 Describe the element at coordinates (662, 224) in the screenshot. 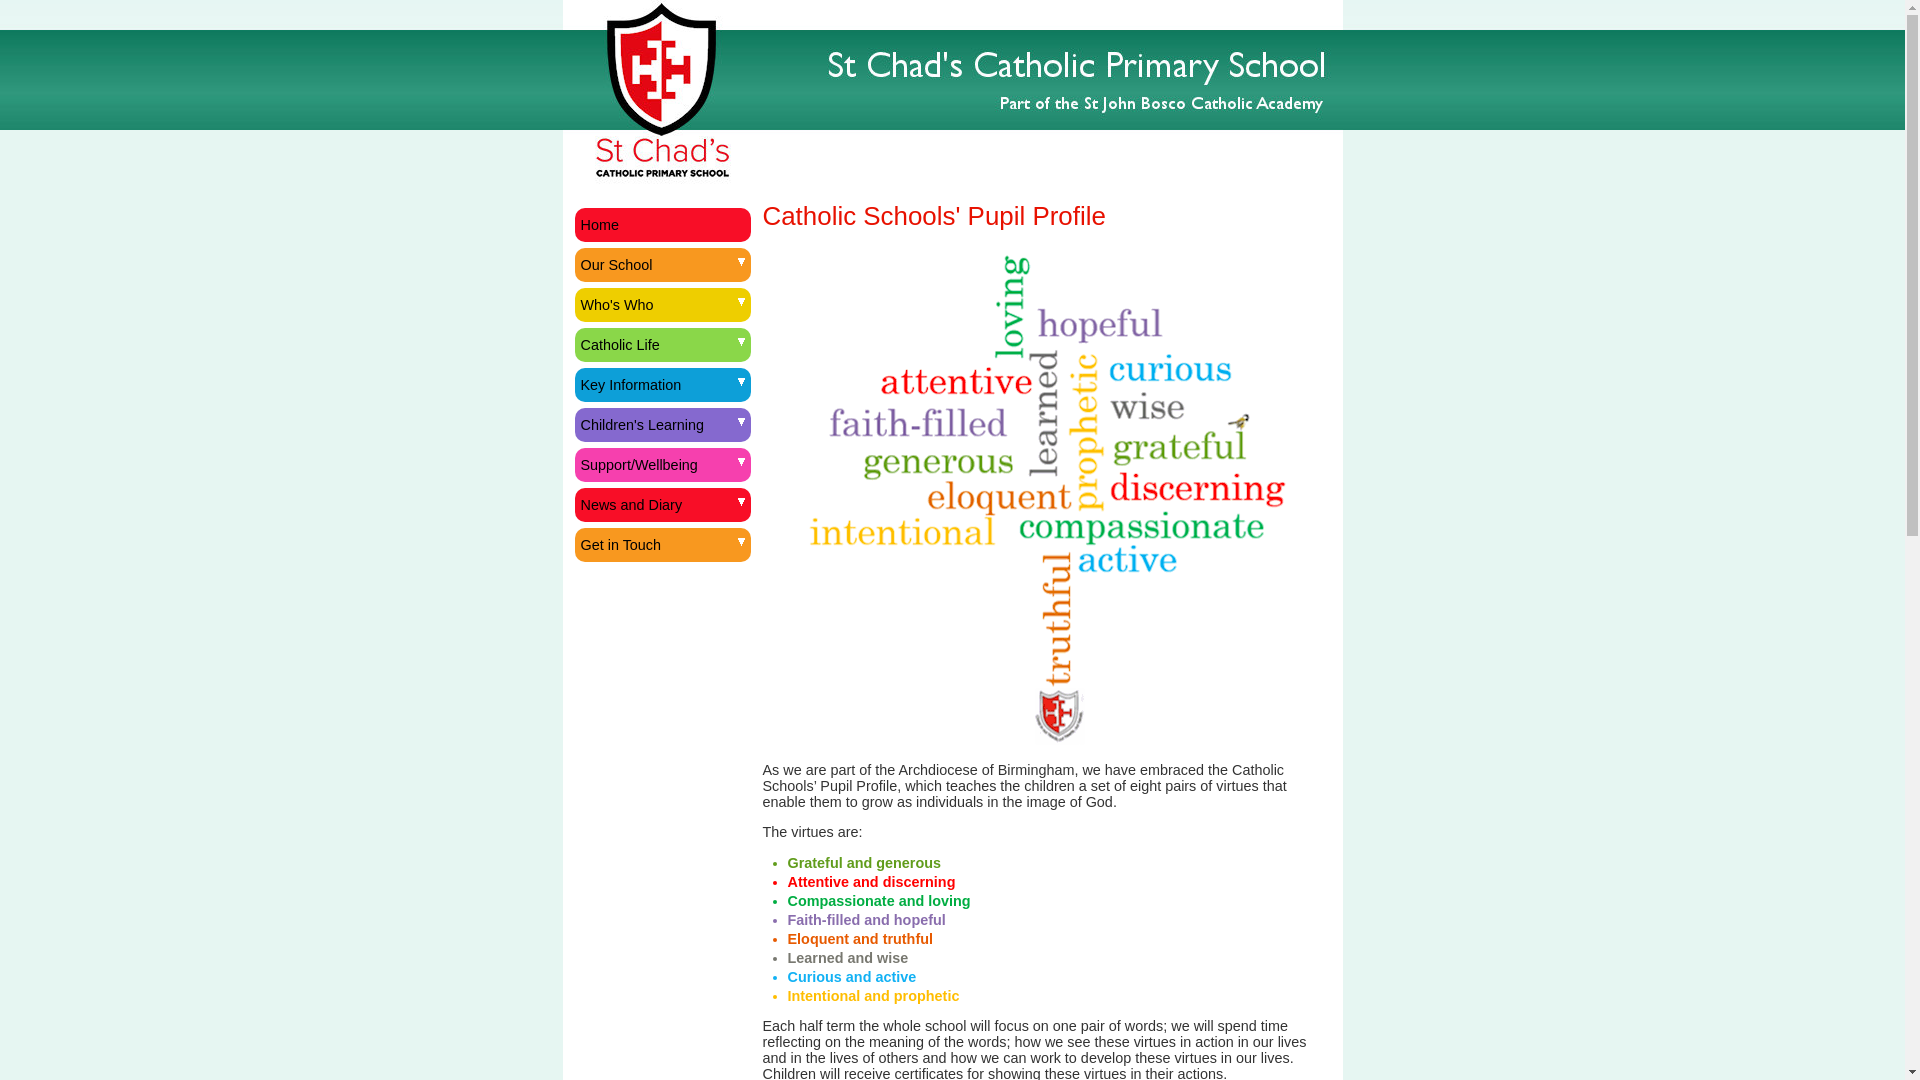

I see `Home` at that location.